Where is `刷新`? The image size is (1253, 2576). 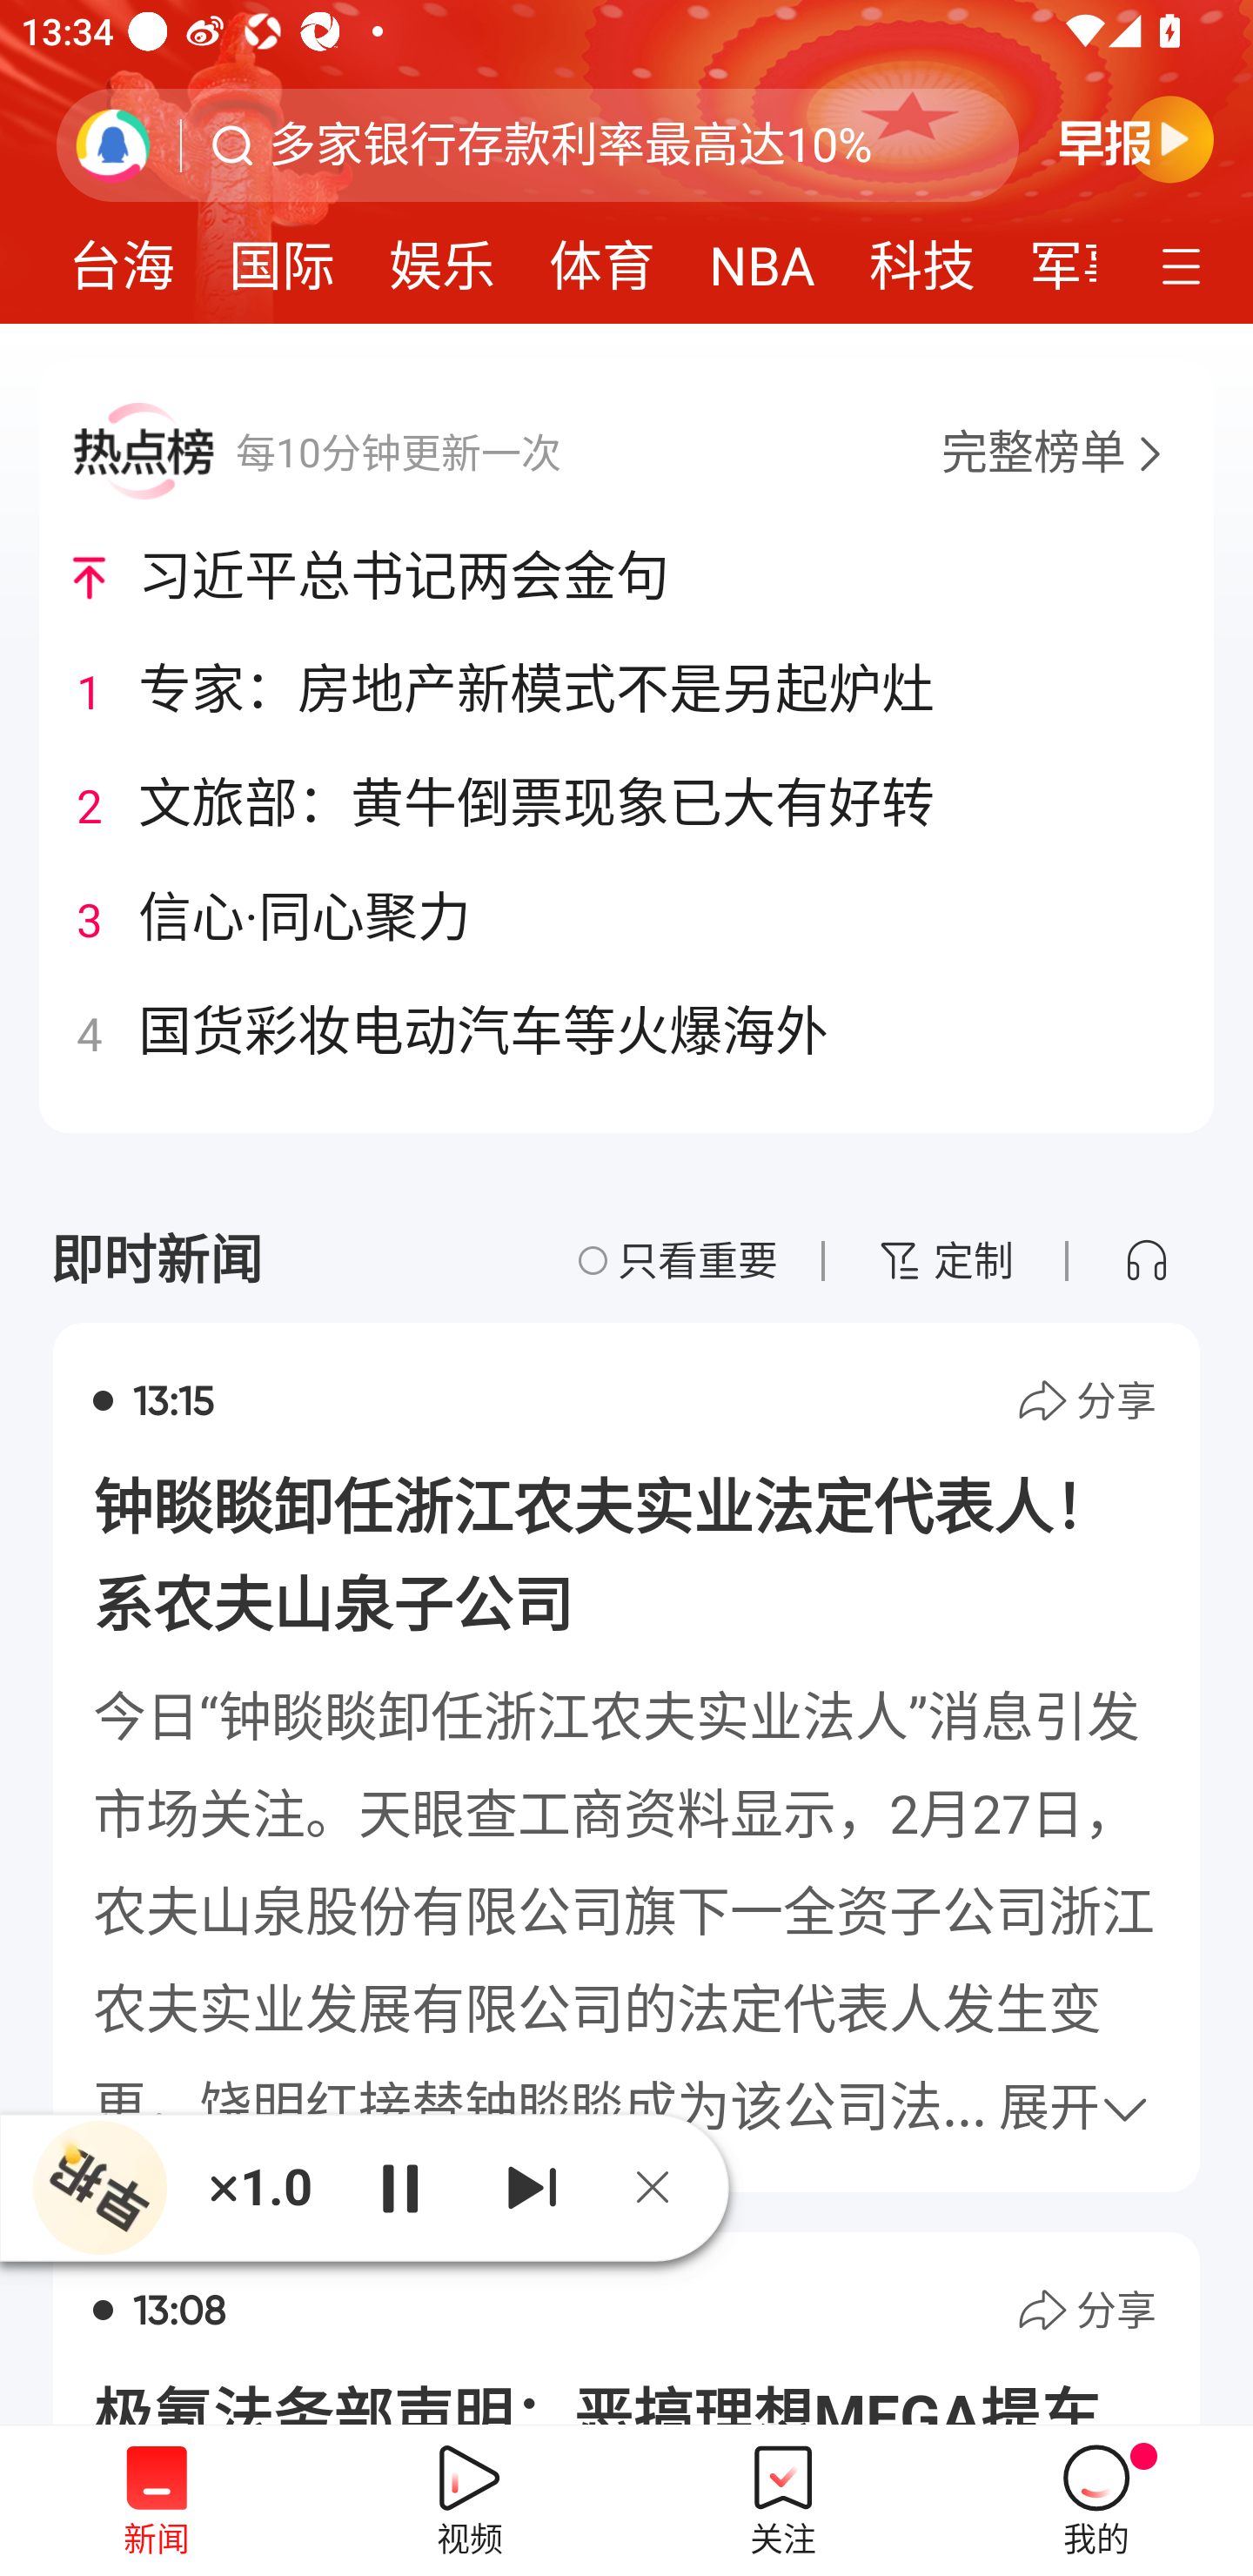
刷新 is located at coordinates (113, 144).